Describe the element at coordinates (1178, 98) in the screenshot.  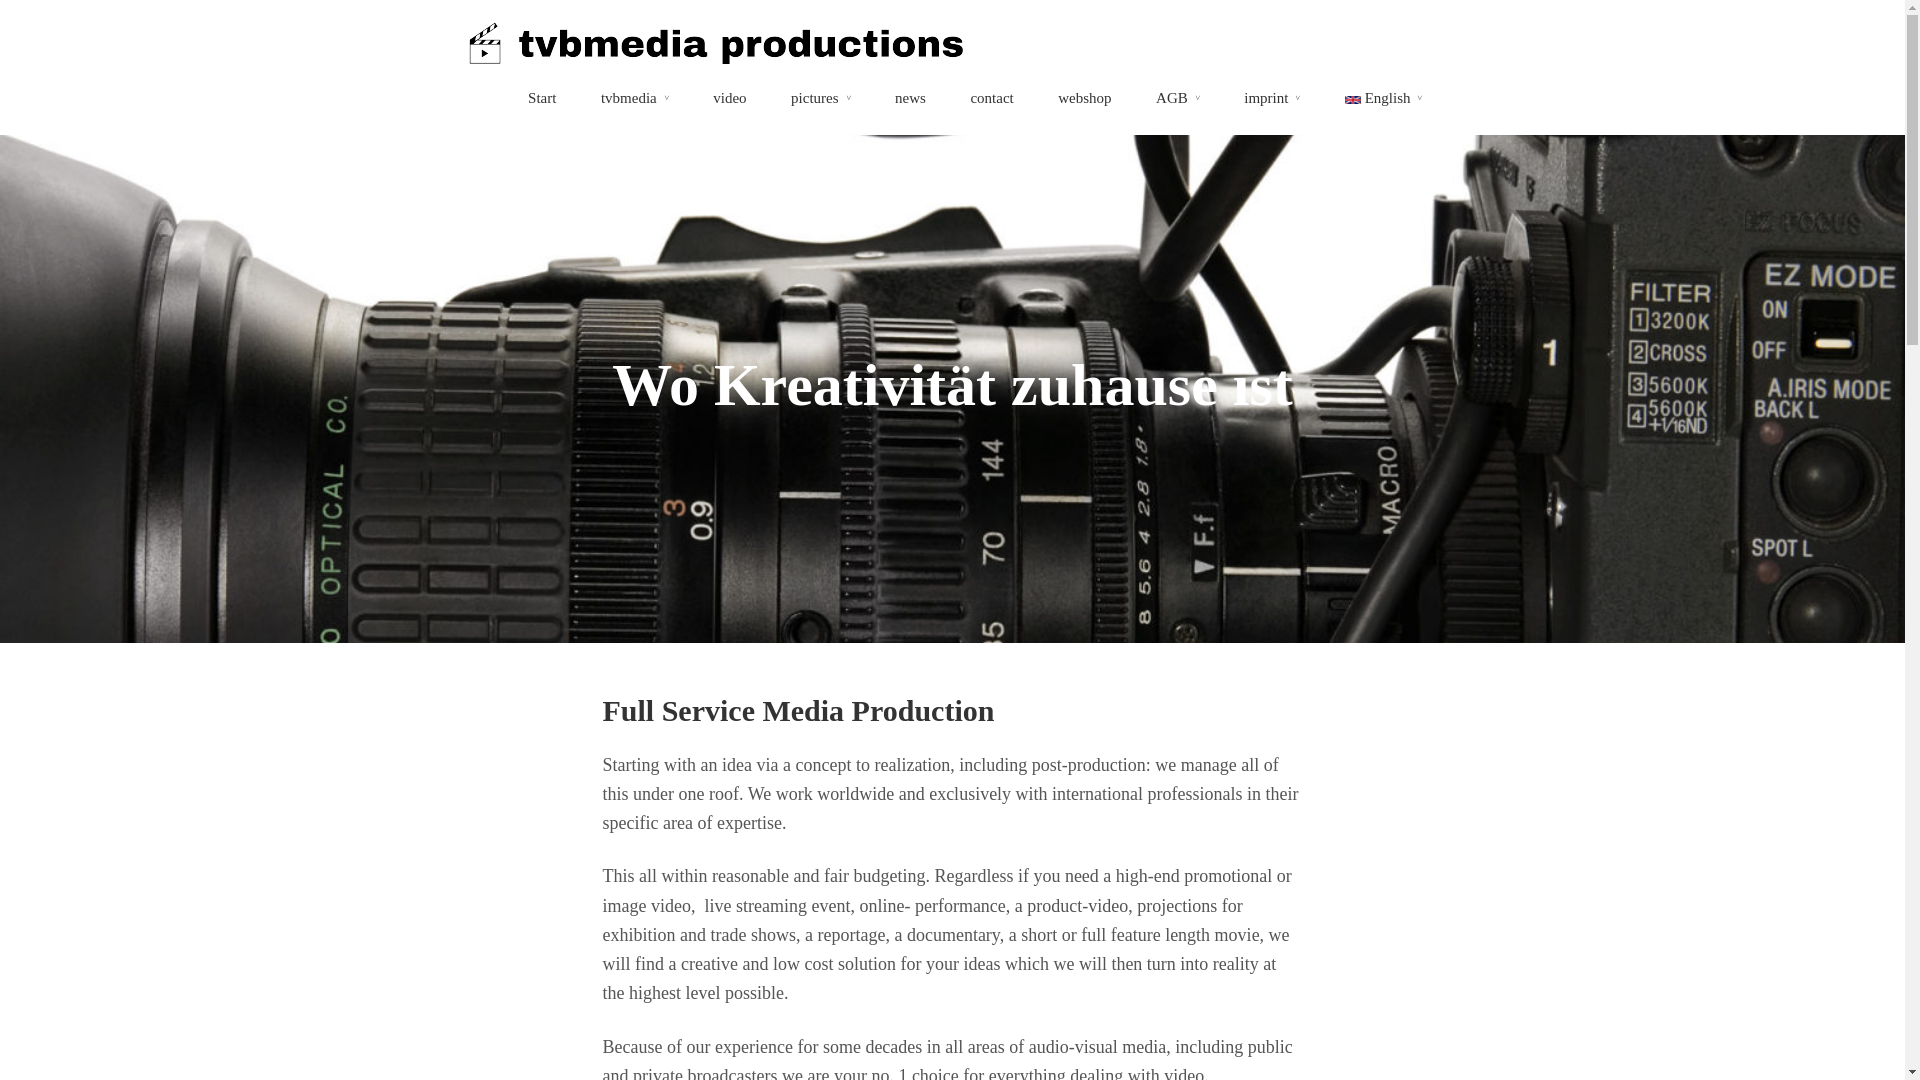
I see `AGB` at that location.